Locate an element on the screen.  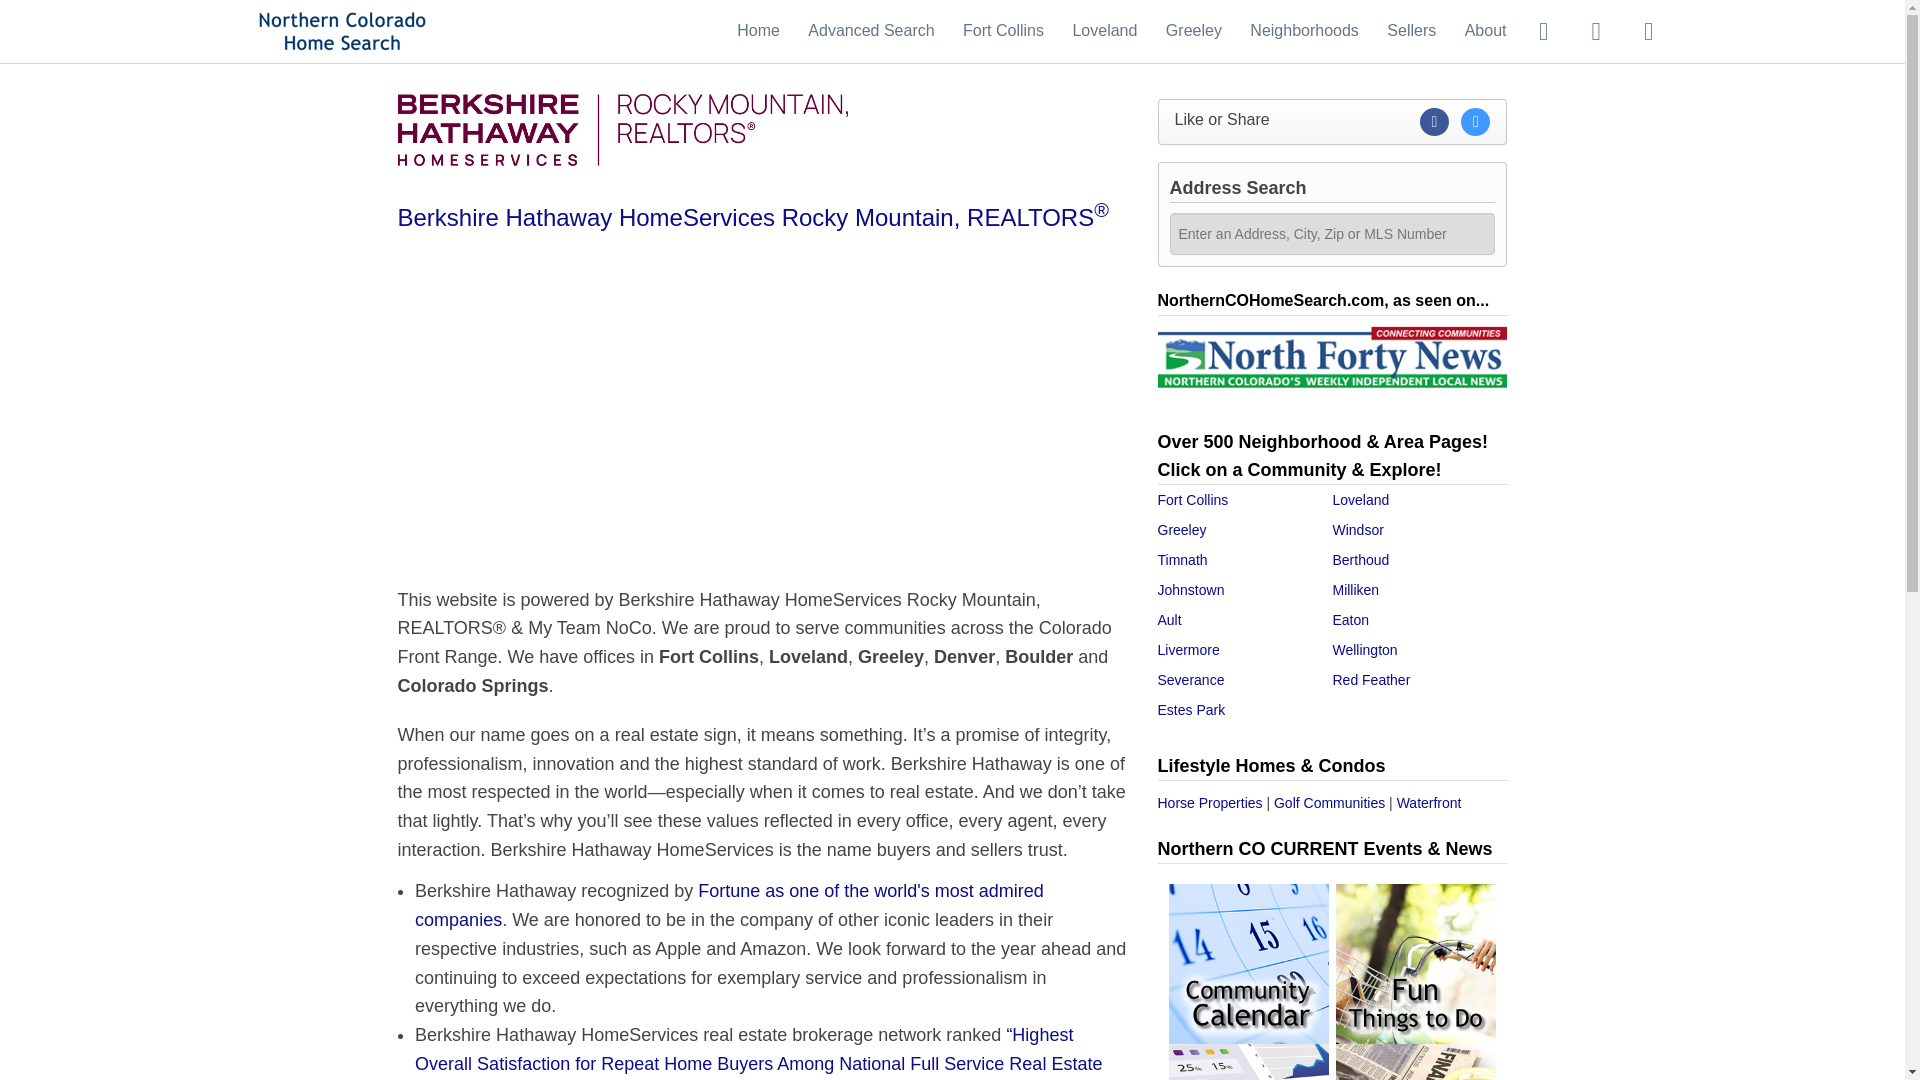
Loveland is located at coordinates (1104, 30).